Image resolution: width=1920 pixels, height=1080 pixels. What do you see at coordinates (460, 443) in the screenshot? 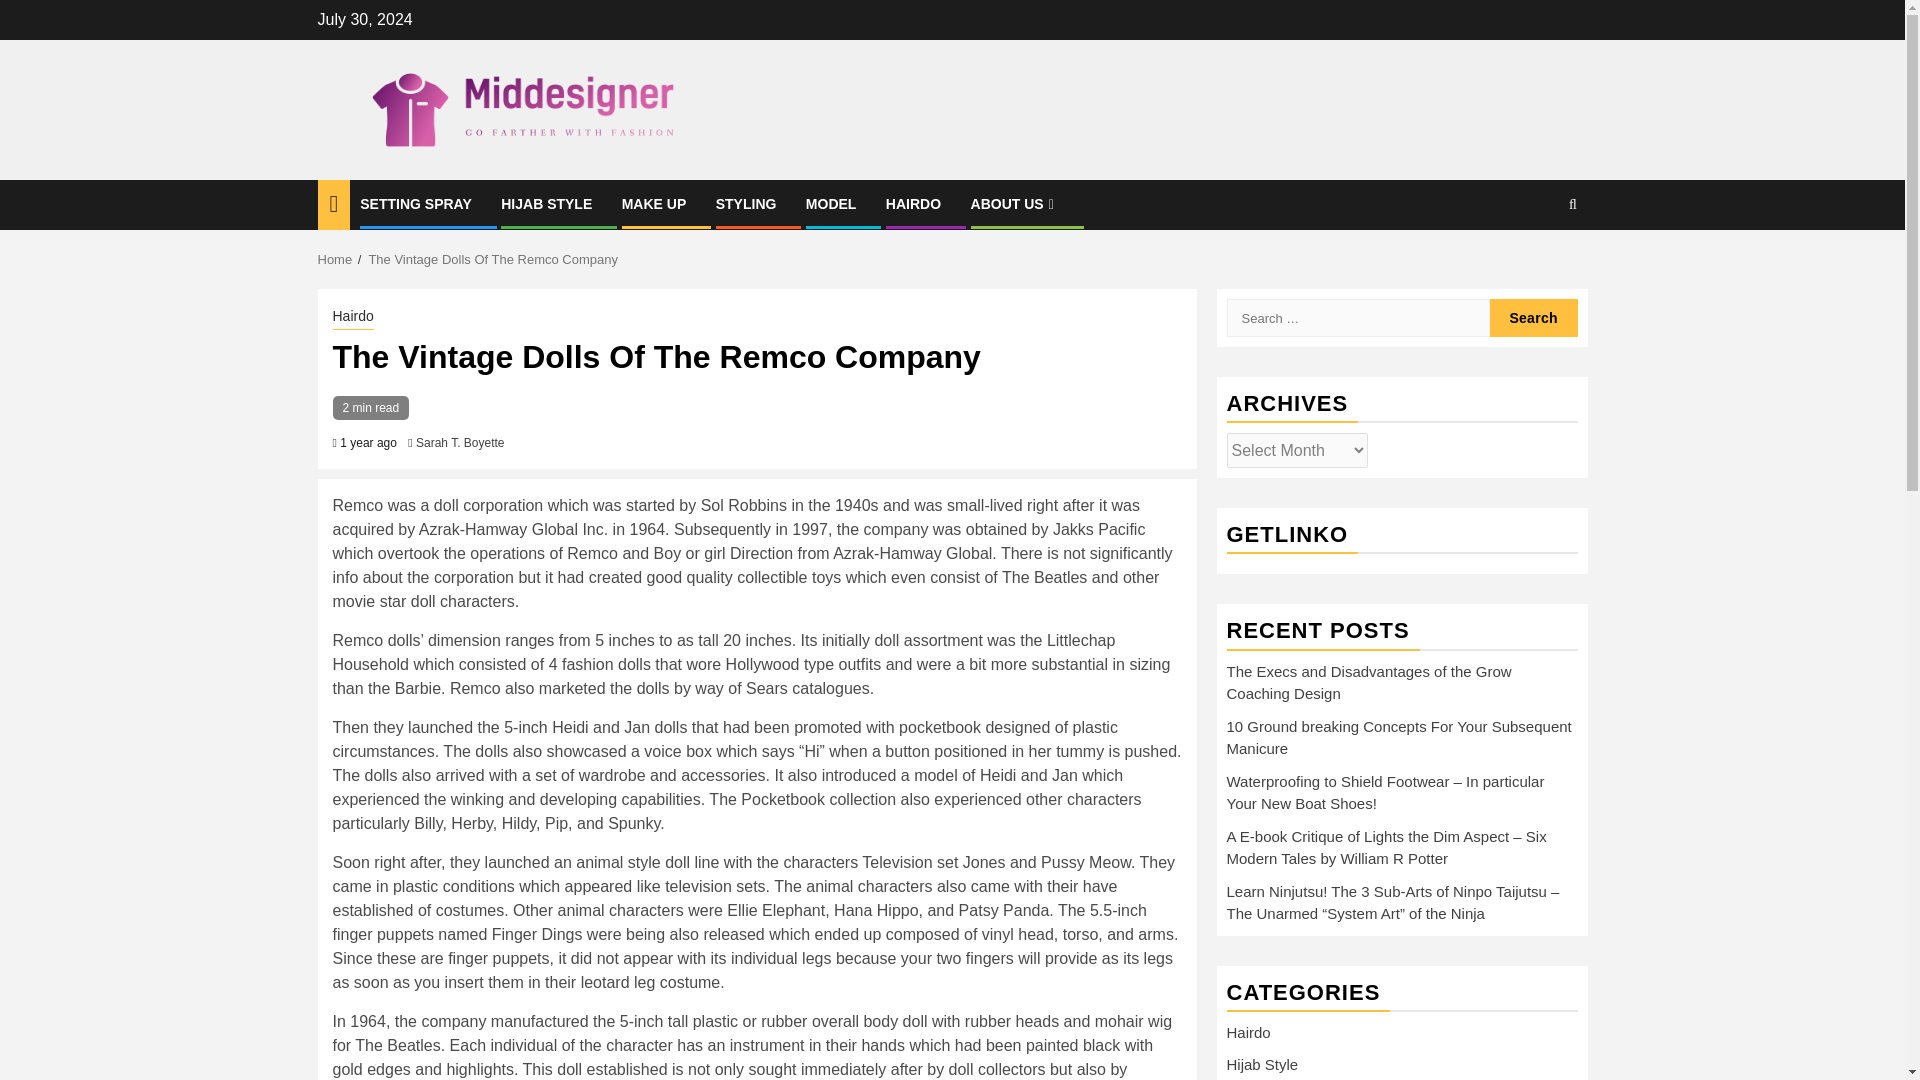
I see `Sarah T. Boyette` at bounding box center [460, 443].